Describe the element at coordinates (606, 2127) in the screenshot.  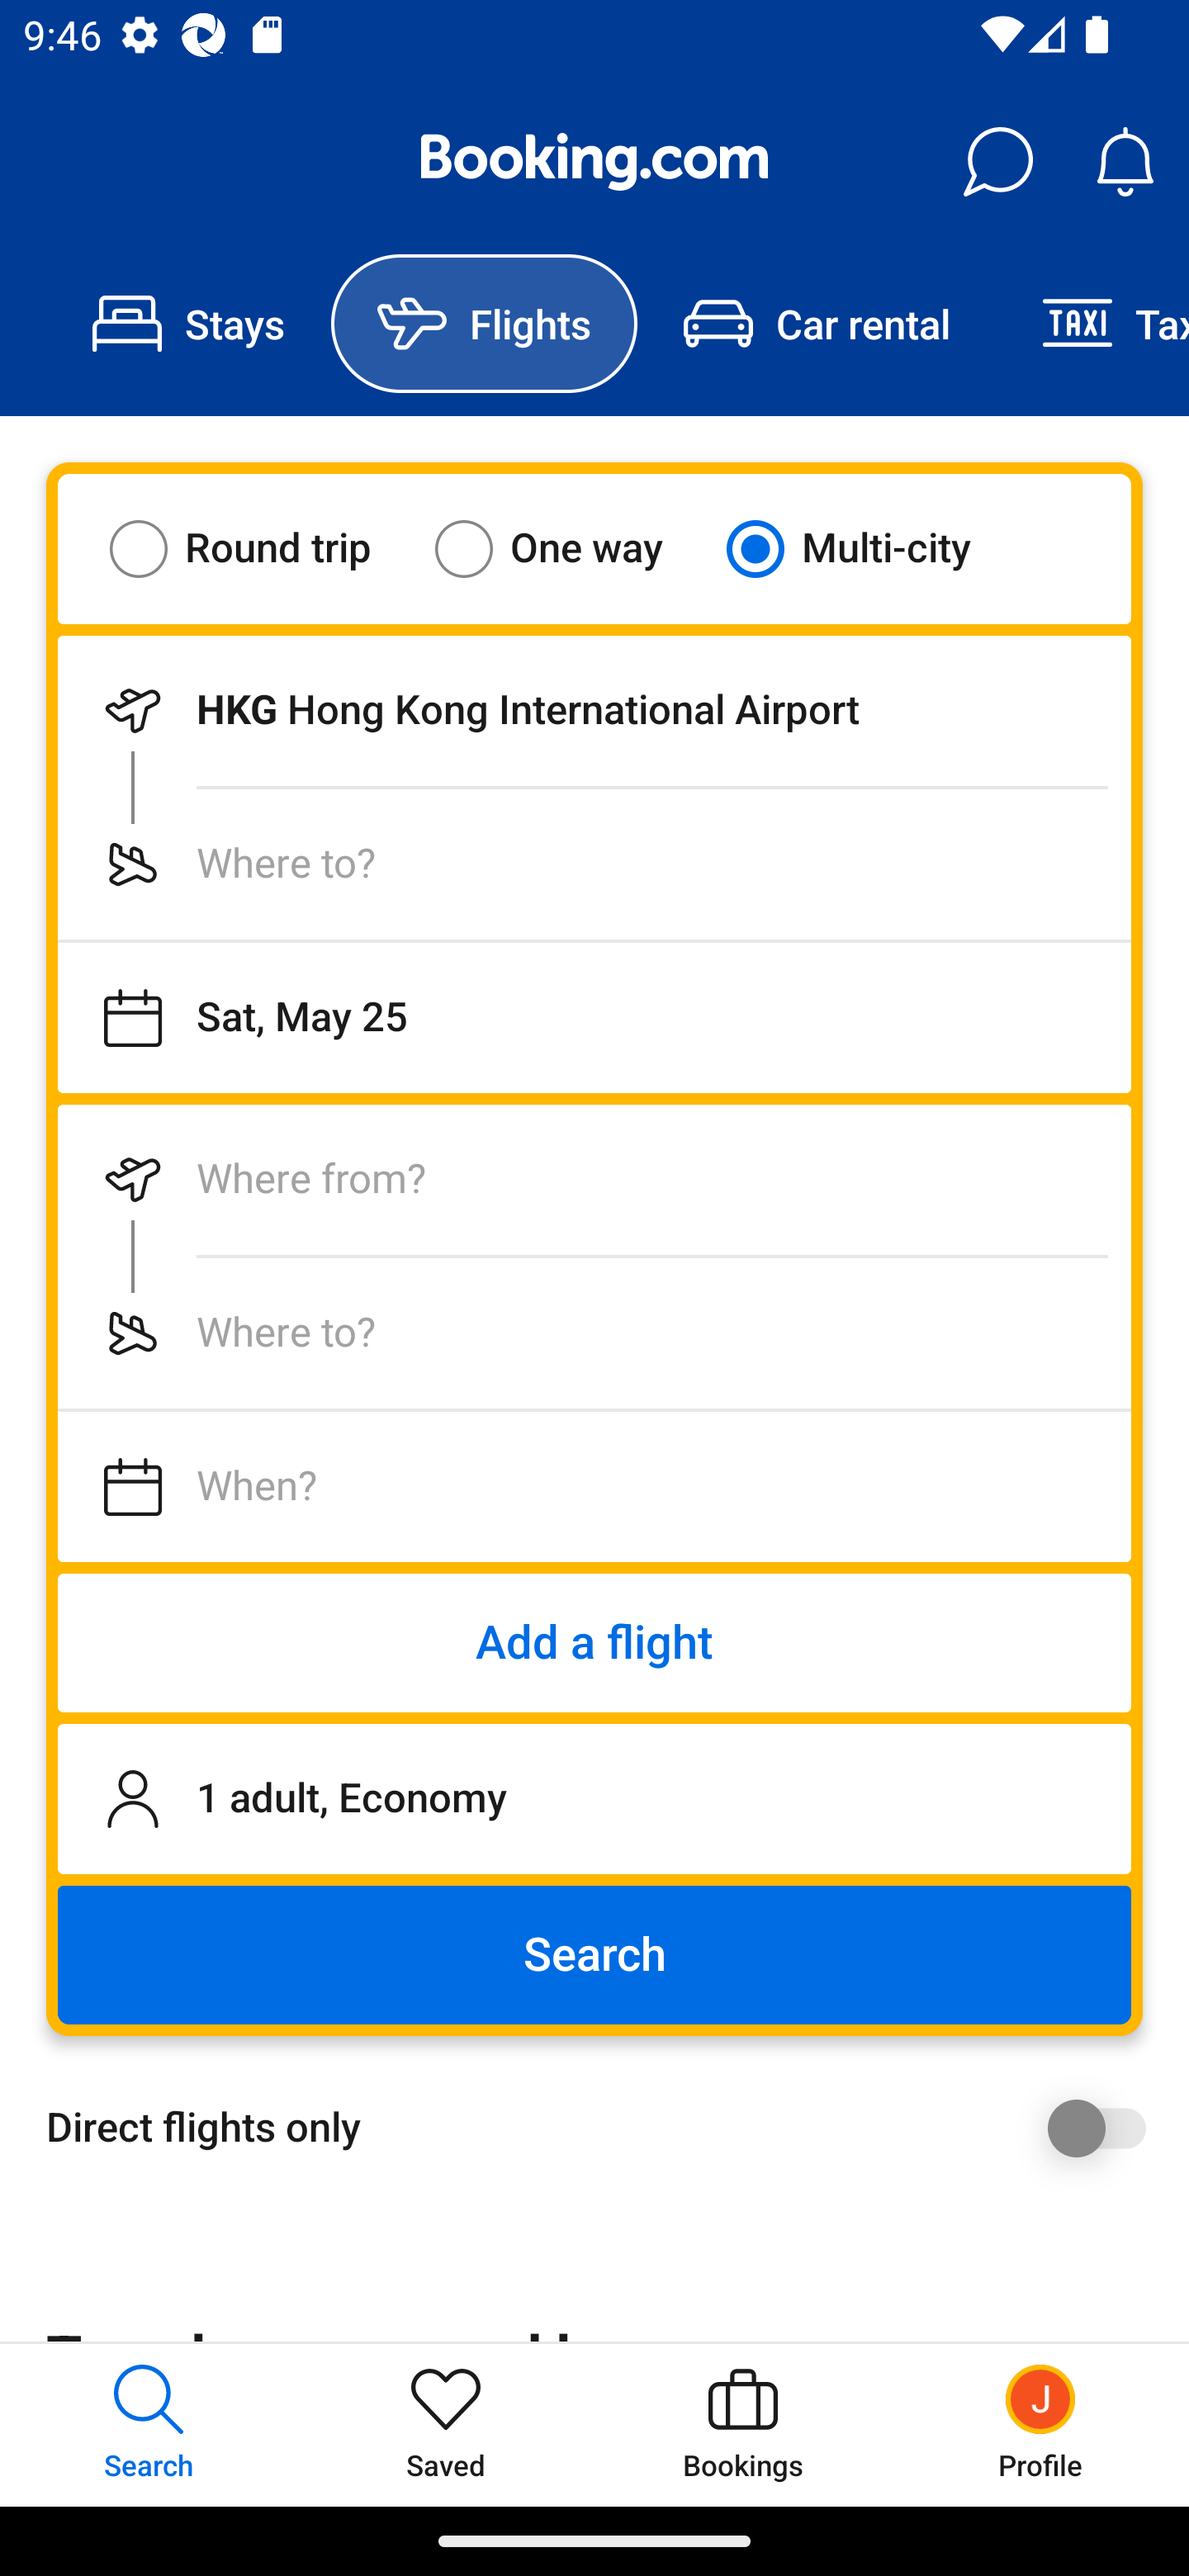
I see `Direct flights only` at that location.